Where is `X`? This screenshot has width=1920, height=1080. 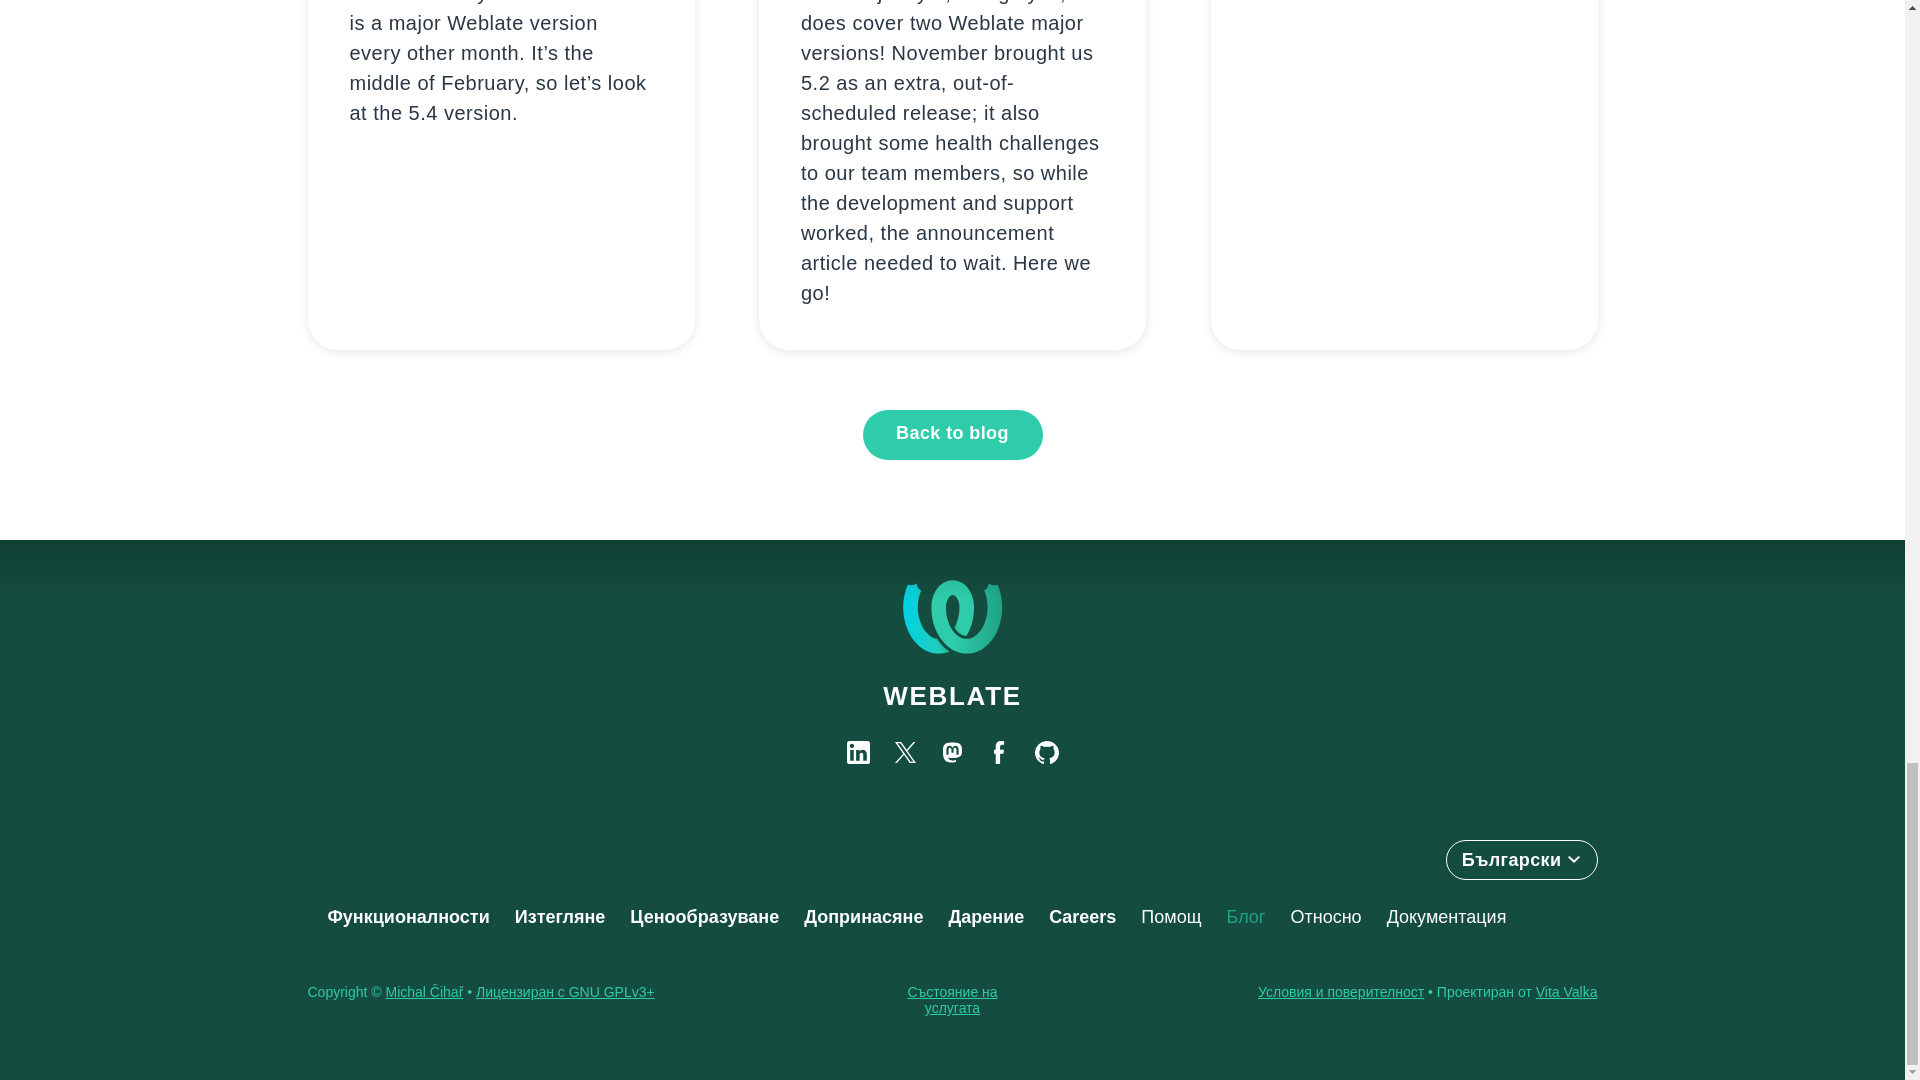 X is located at coordinates (904, 752).